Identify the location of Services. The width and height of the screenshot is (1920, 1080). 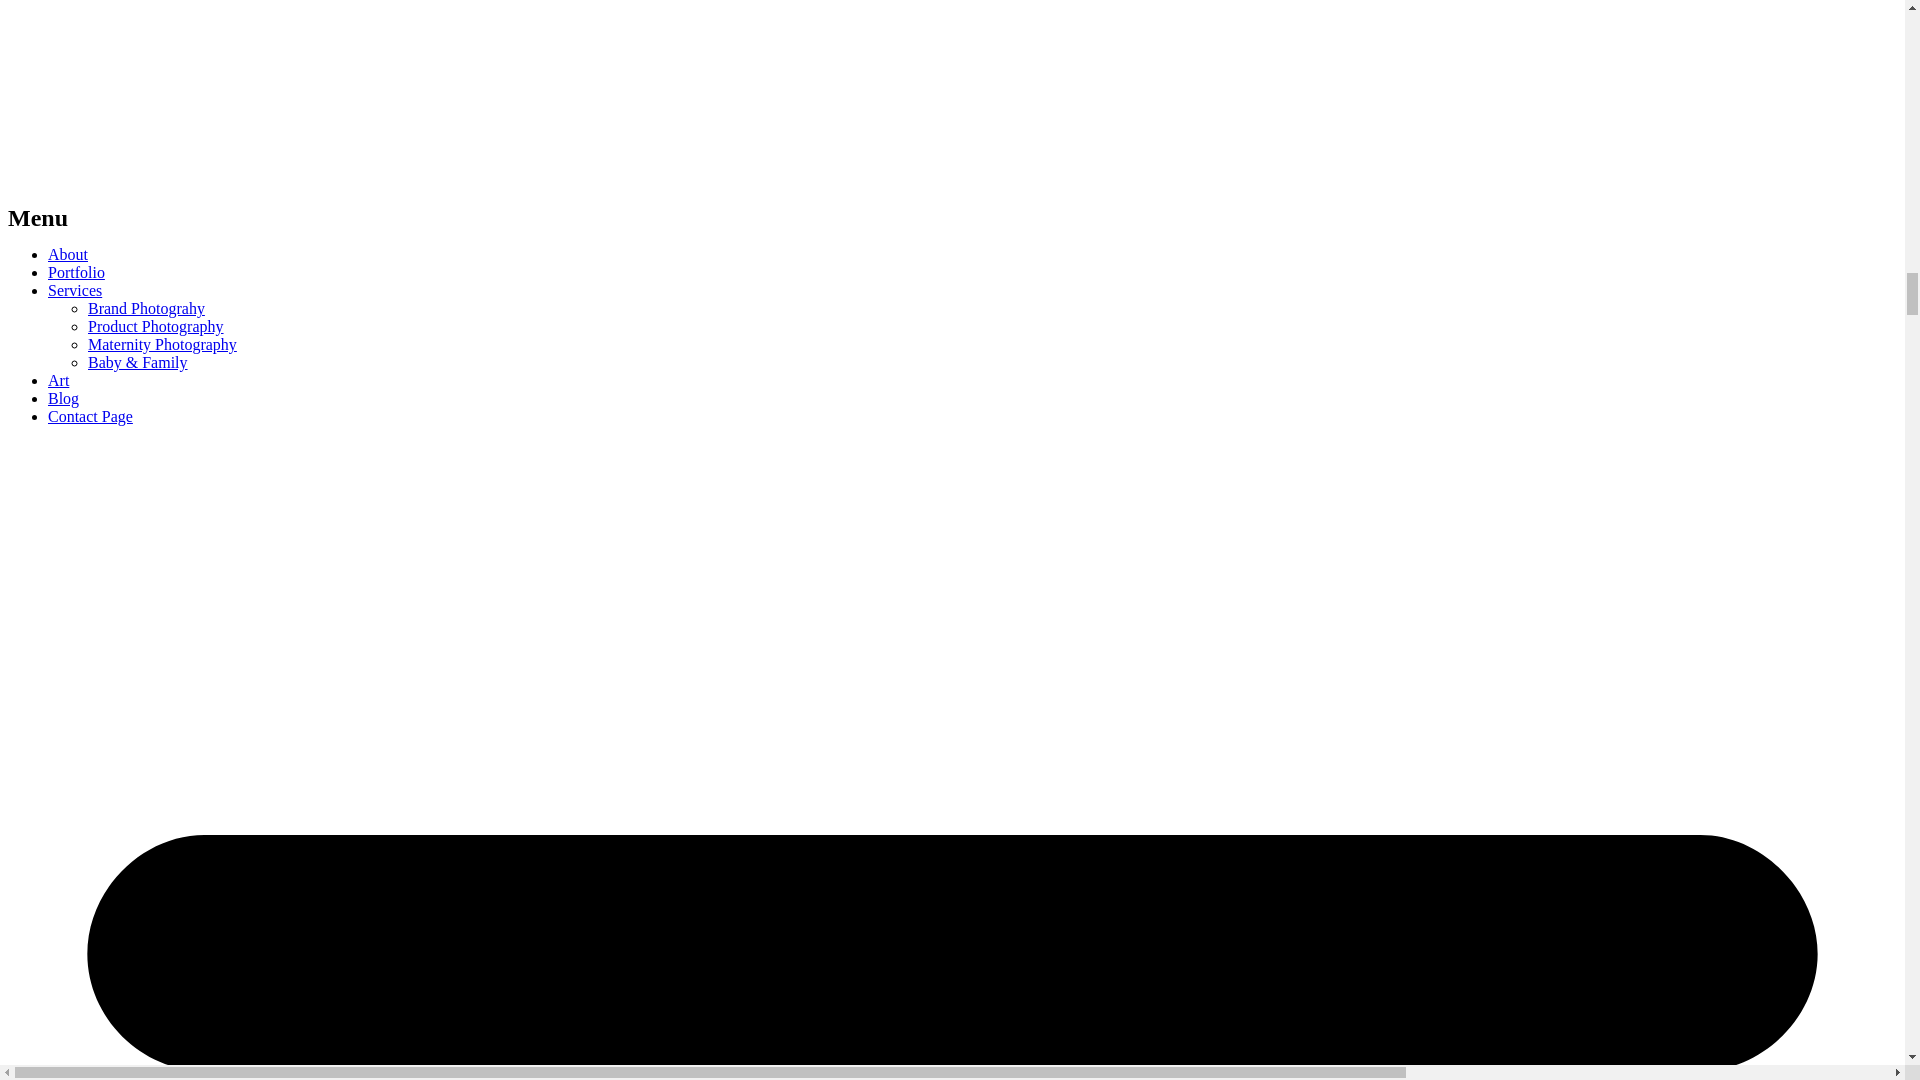
(74, 290).